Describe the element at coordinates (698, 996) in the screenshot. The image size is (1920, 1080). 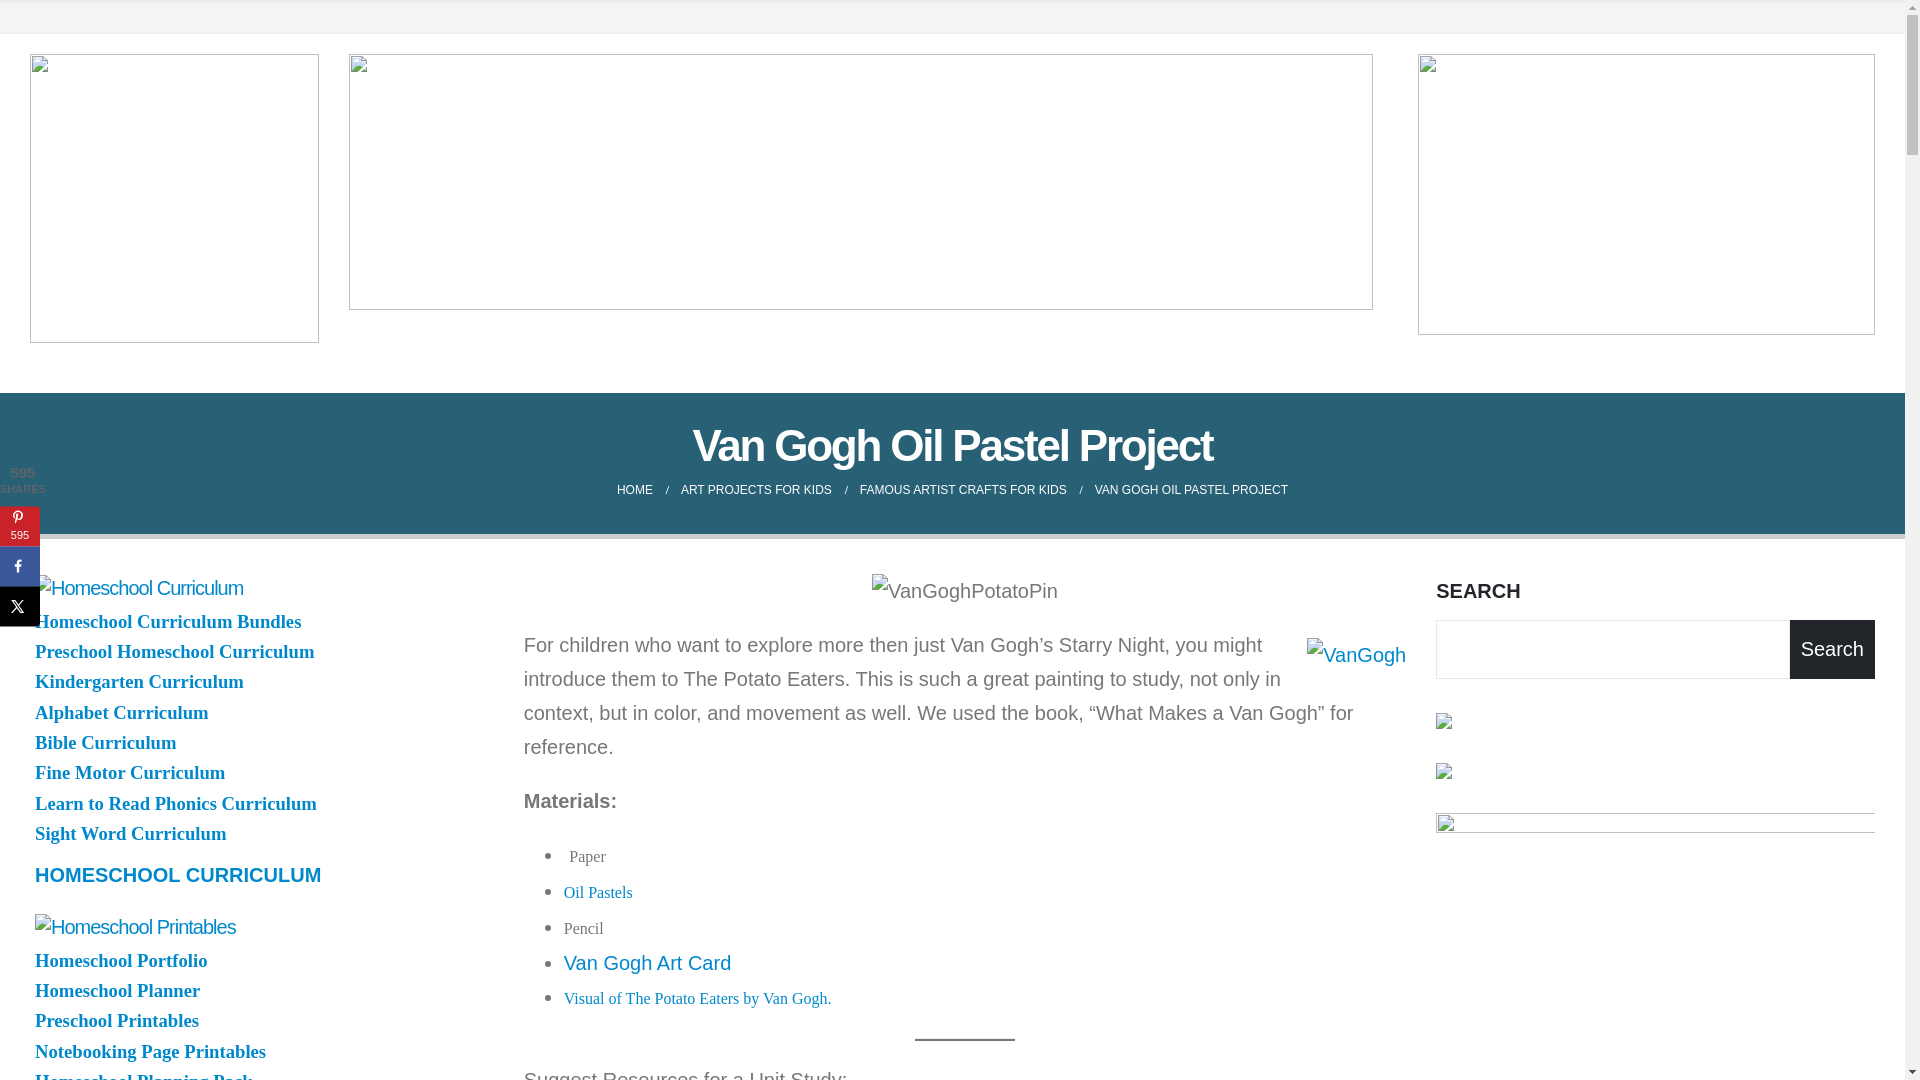
I see `Visual of The Potato Eaters by Van Gogh.` at that location.